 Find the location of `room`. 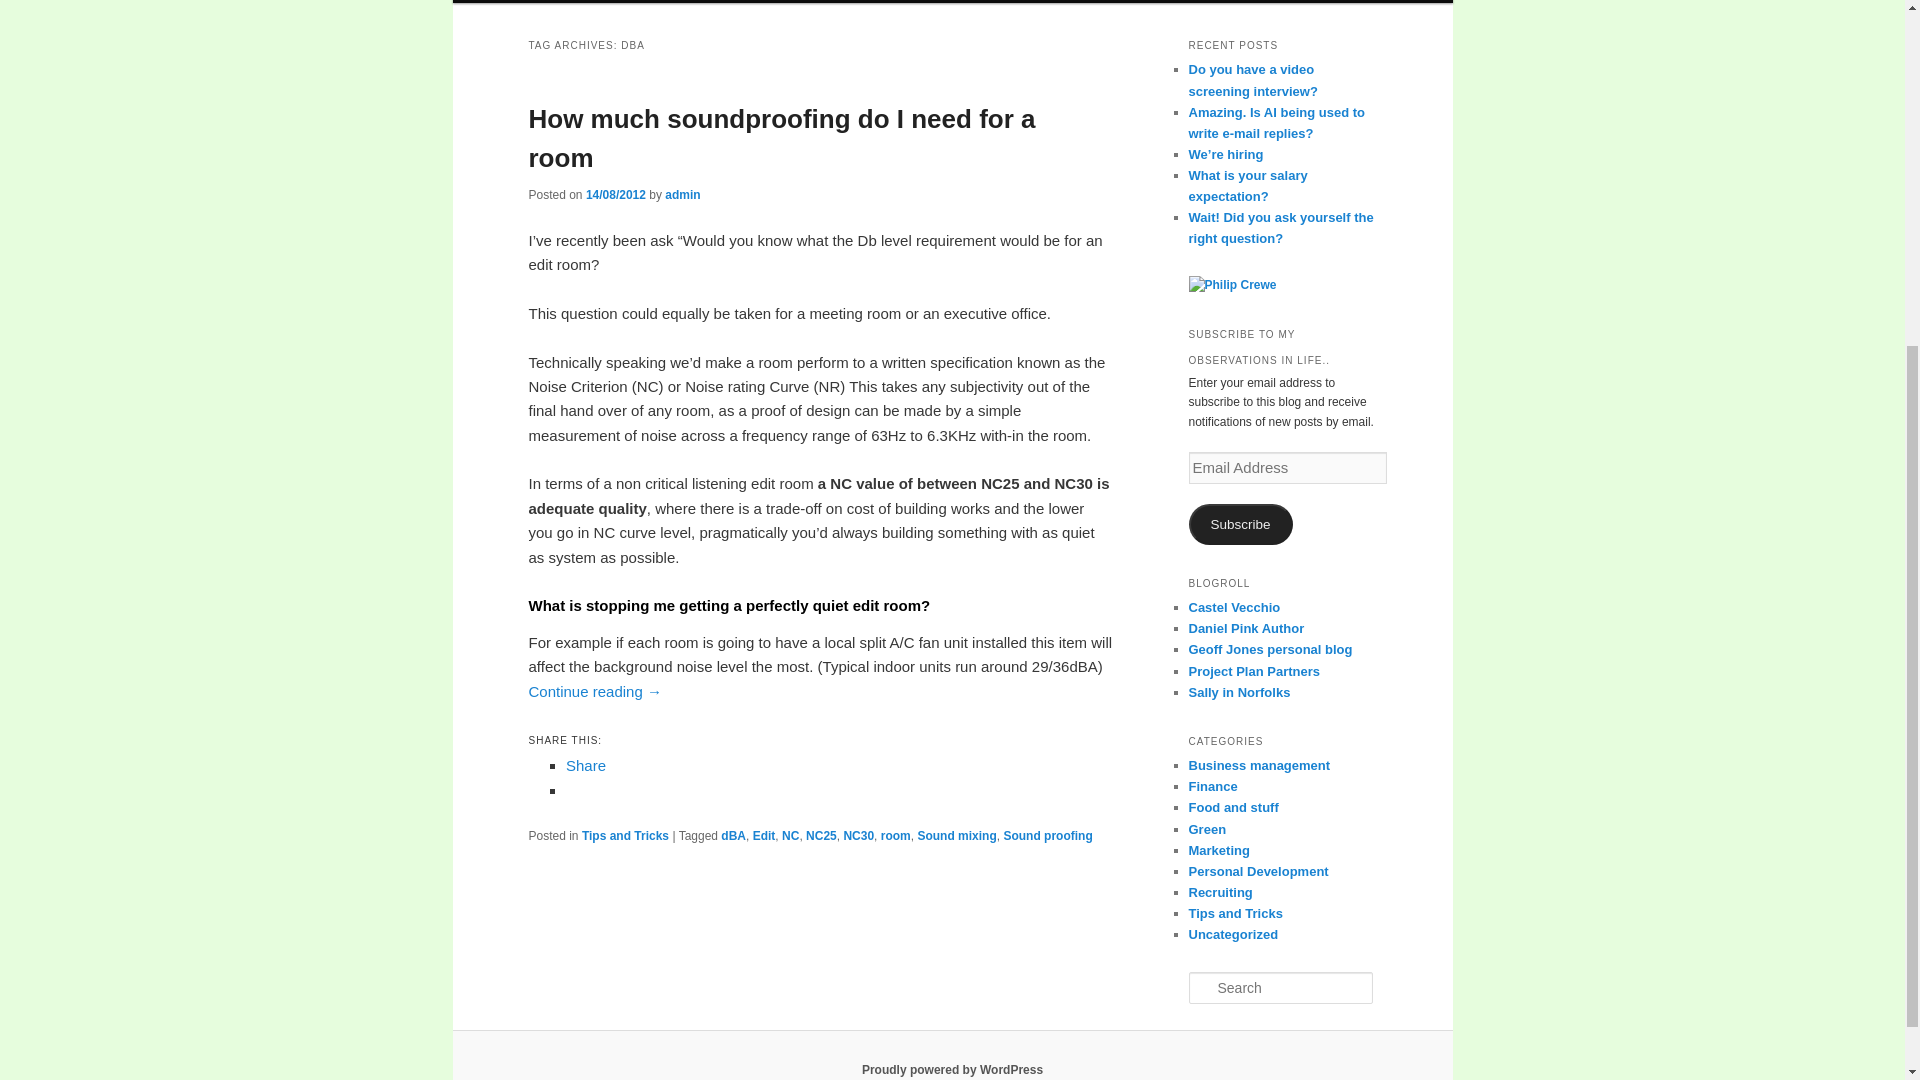

room is located at coordinates (896, 836).